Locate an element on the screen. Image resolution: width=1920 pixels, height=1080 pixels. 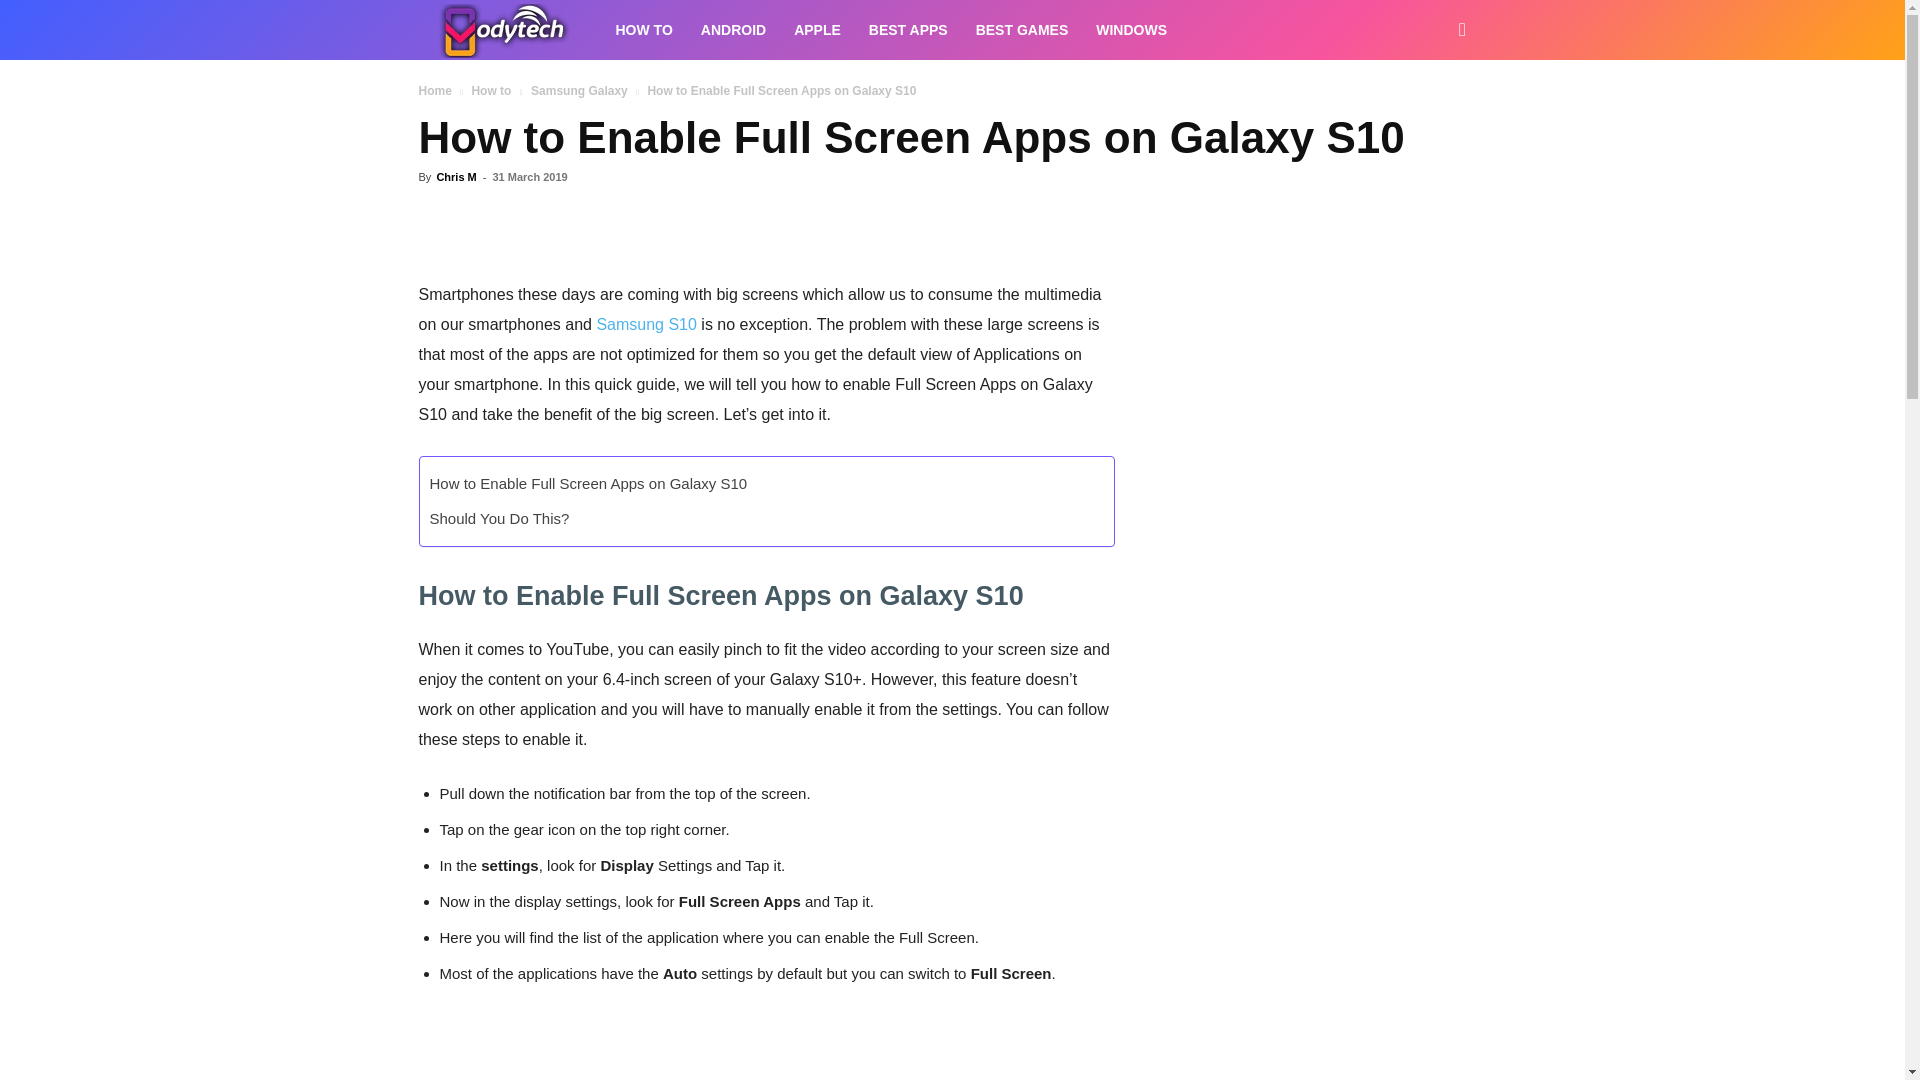
HOW TO is located at coordinates (644, 30).